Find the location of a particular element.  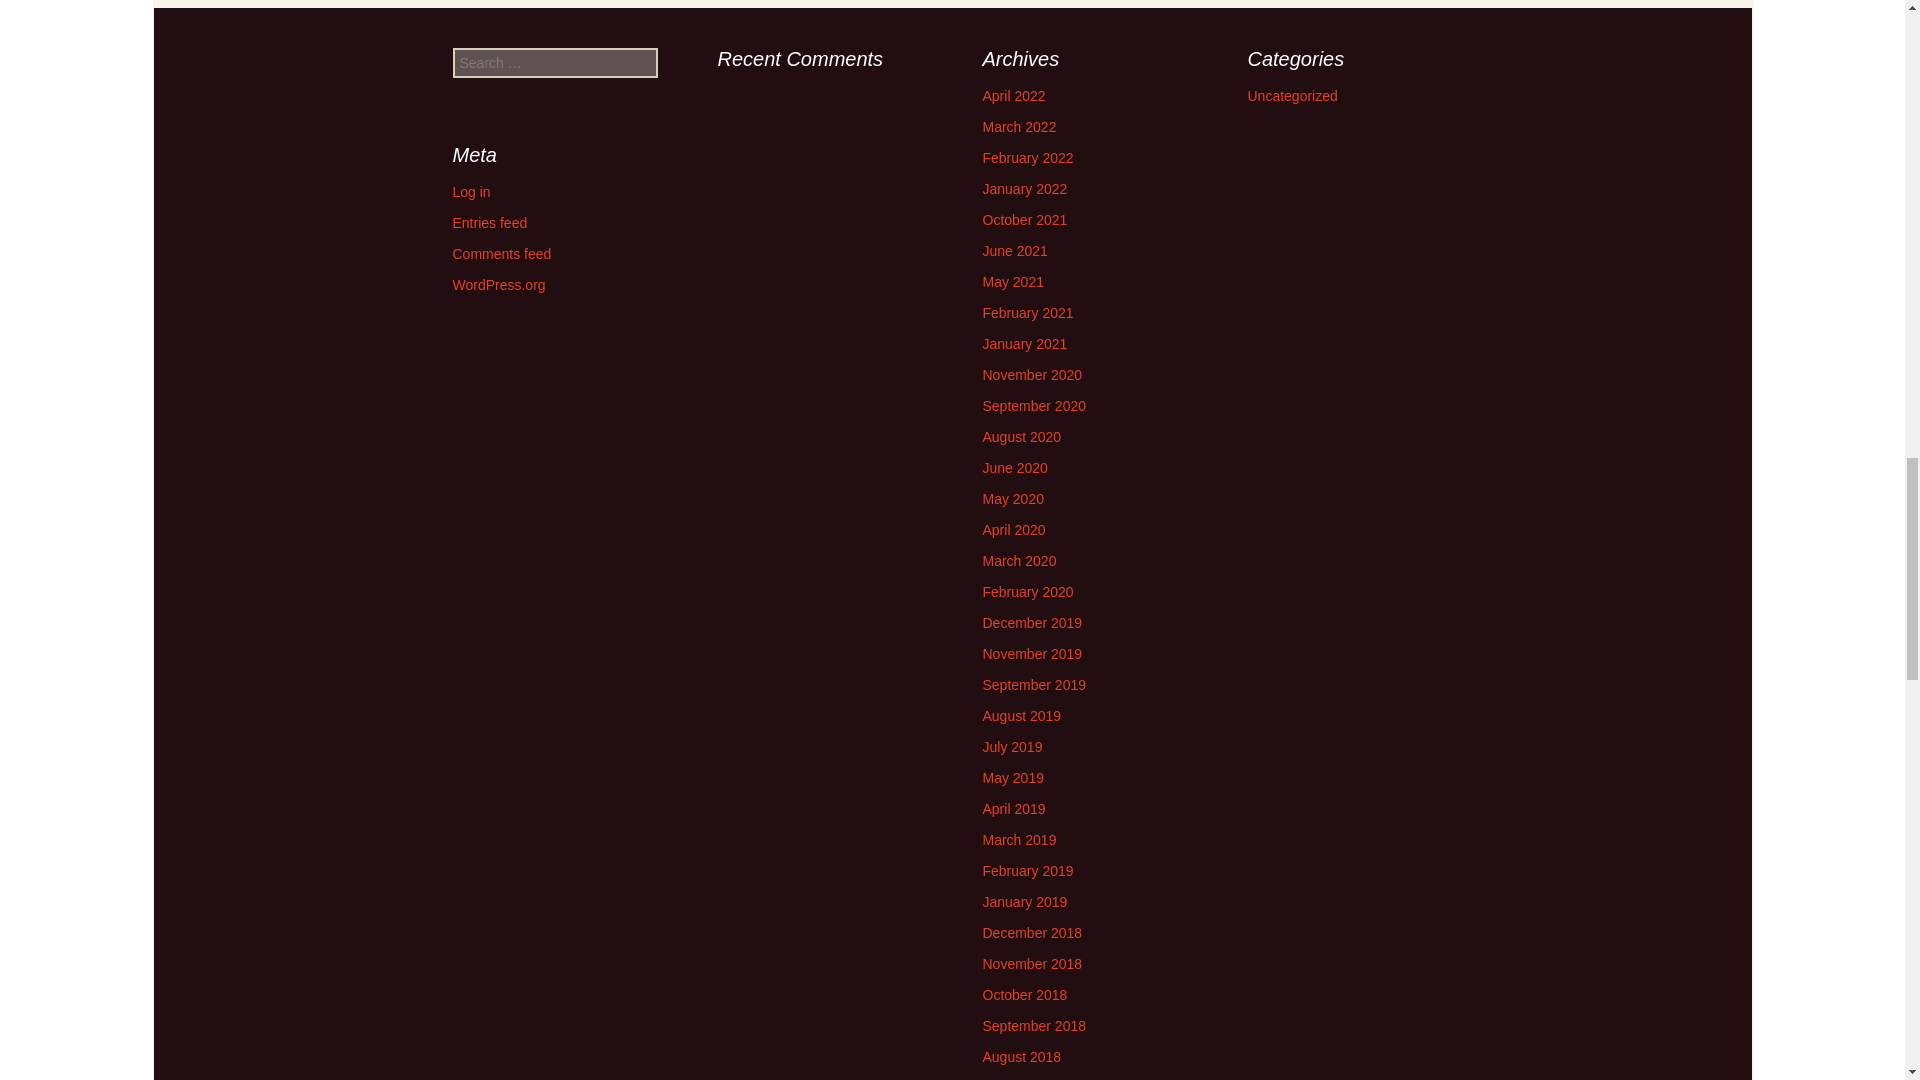

February 2022 is located at coordinates (1027, 158).